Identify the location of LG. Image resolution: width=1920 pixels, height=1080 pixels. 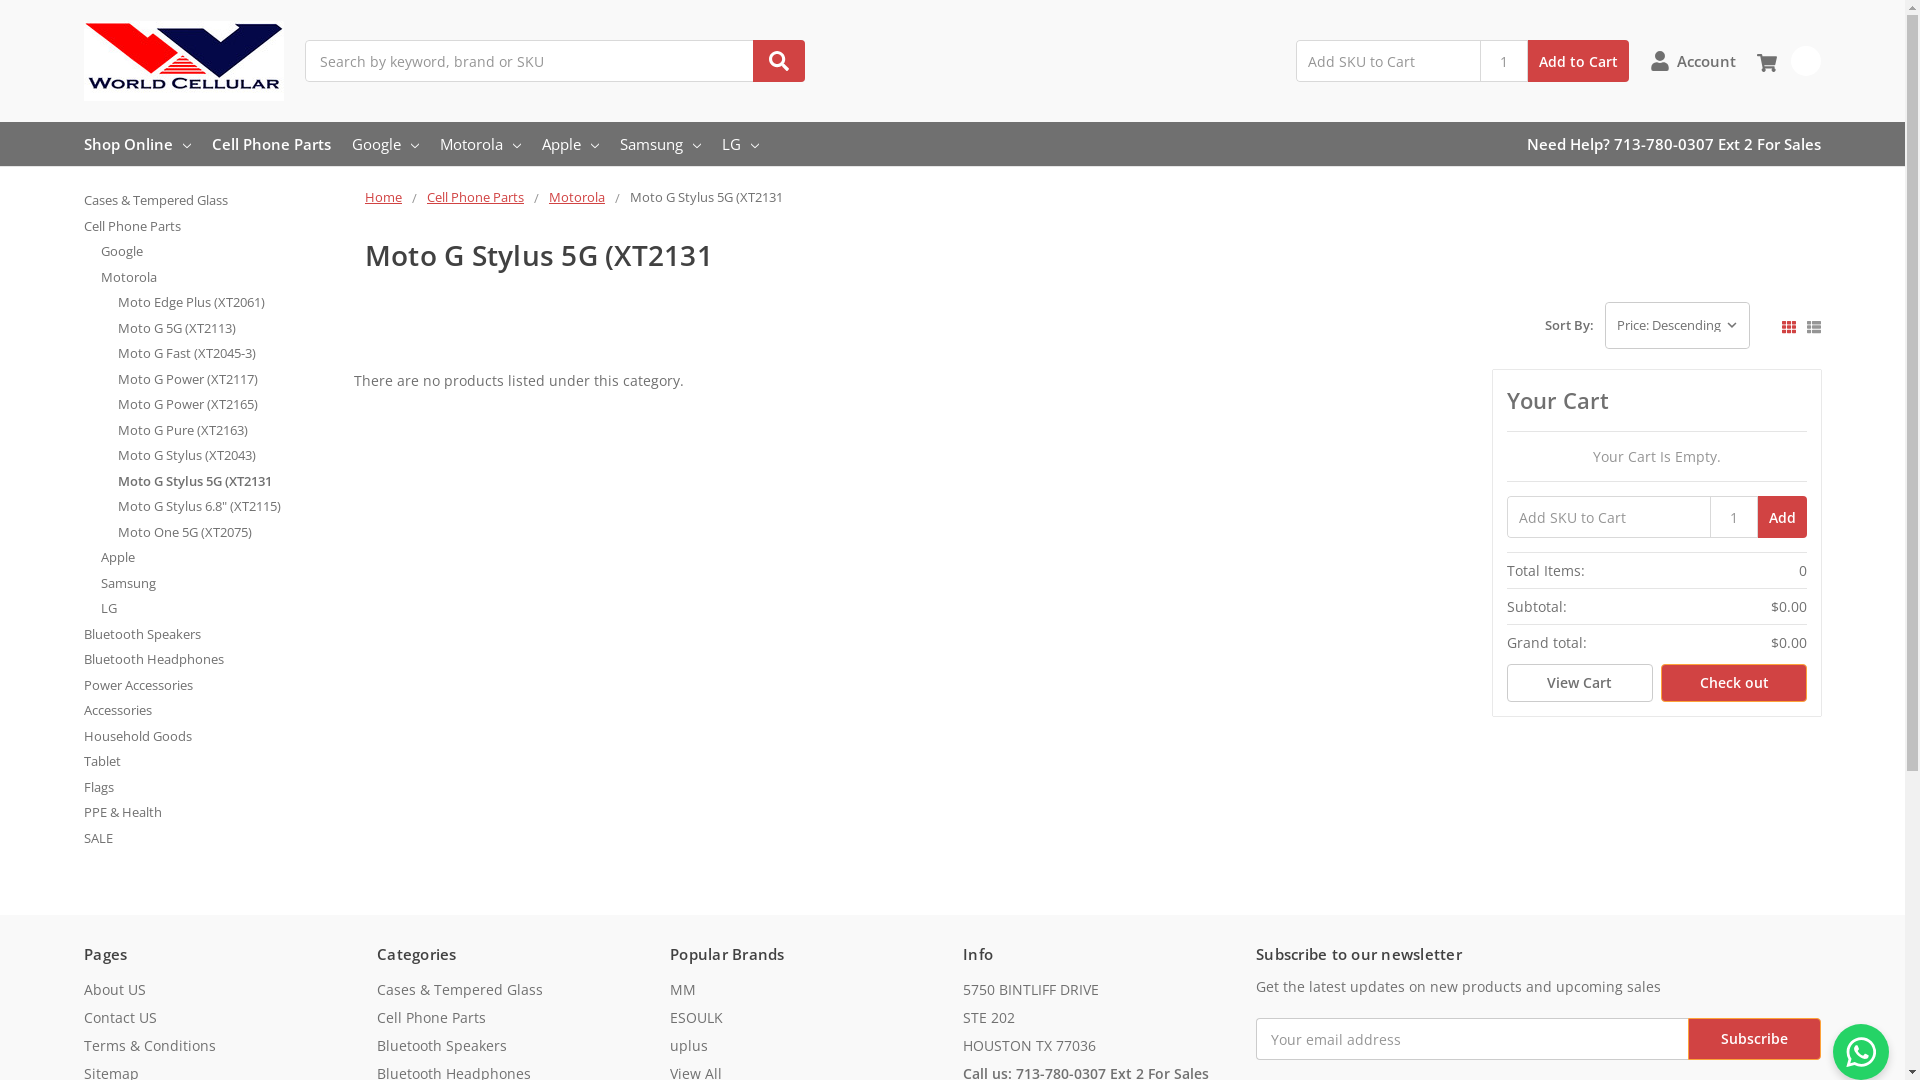
(222, 609).